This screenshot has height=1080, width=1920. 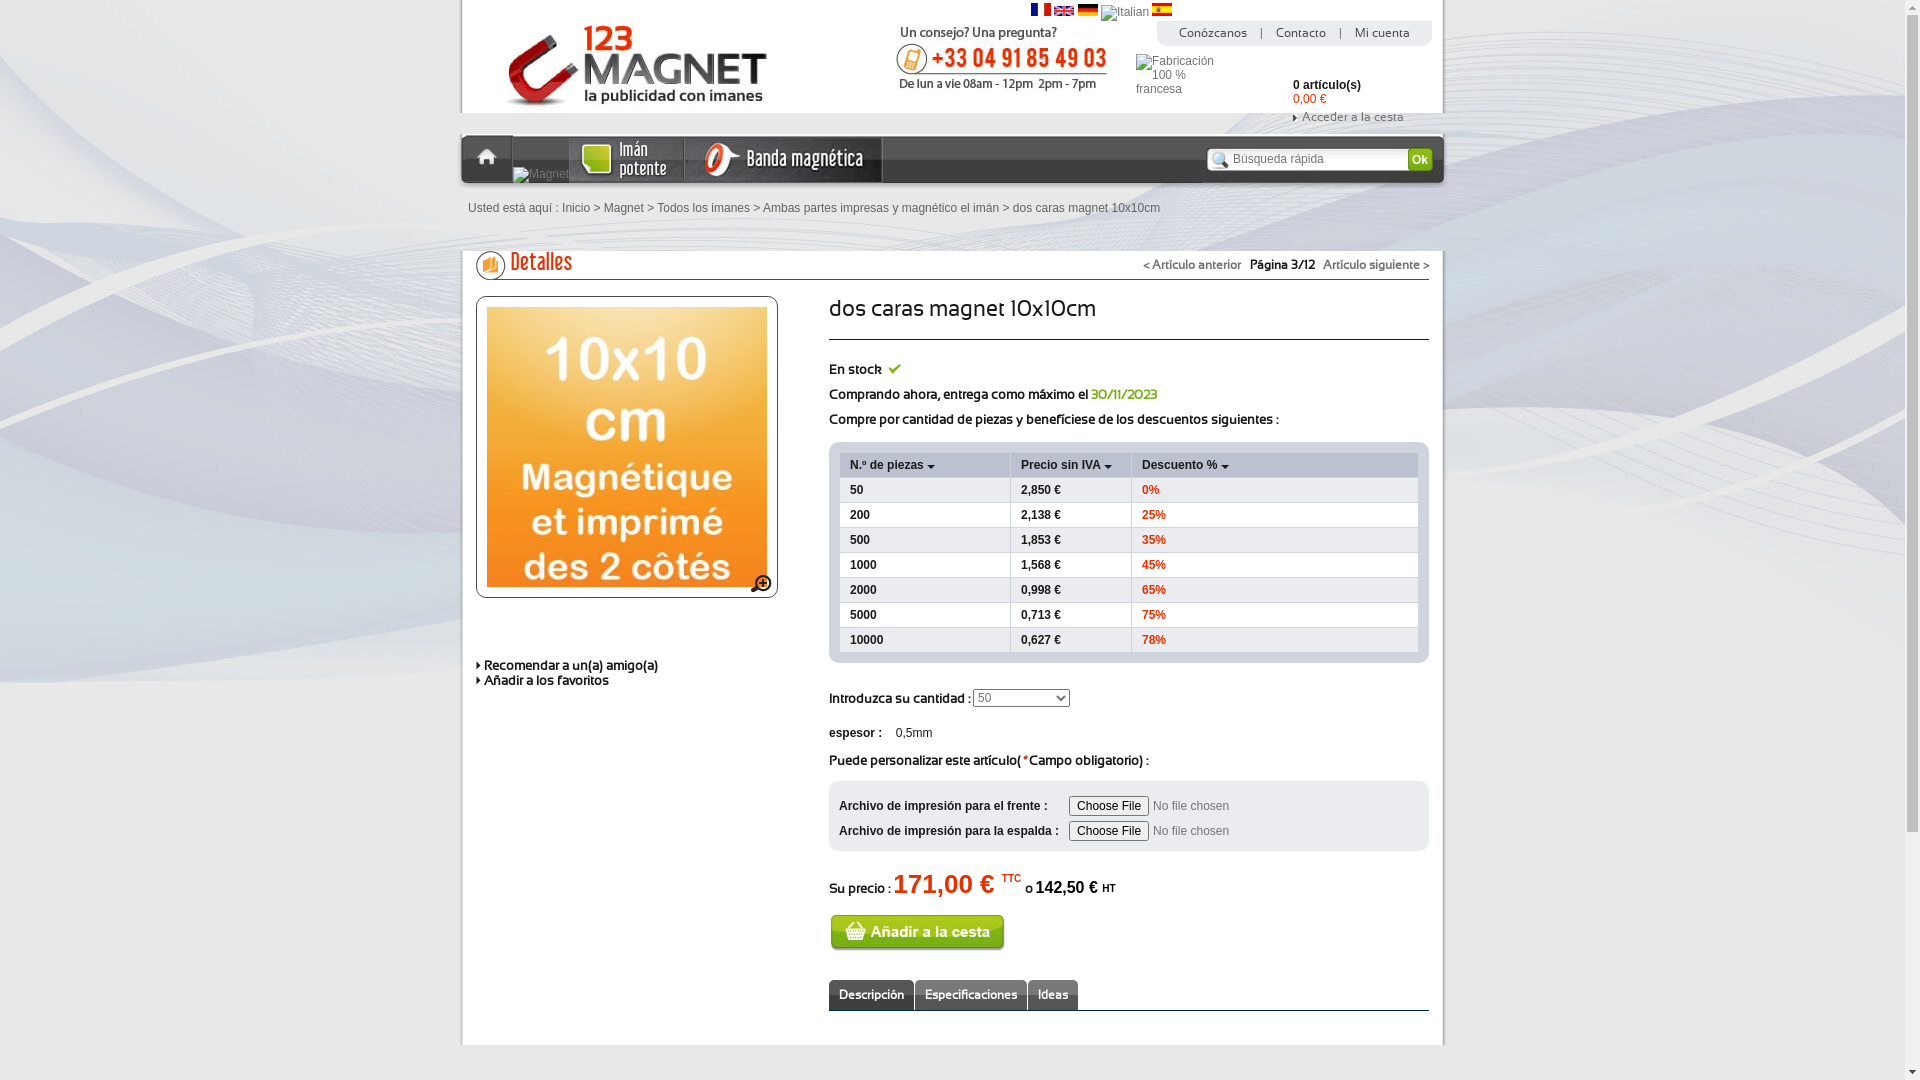 I want to click on English, so click(x=1064, y=12).